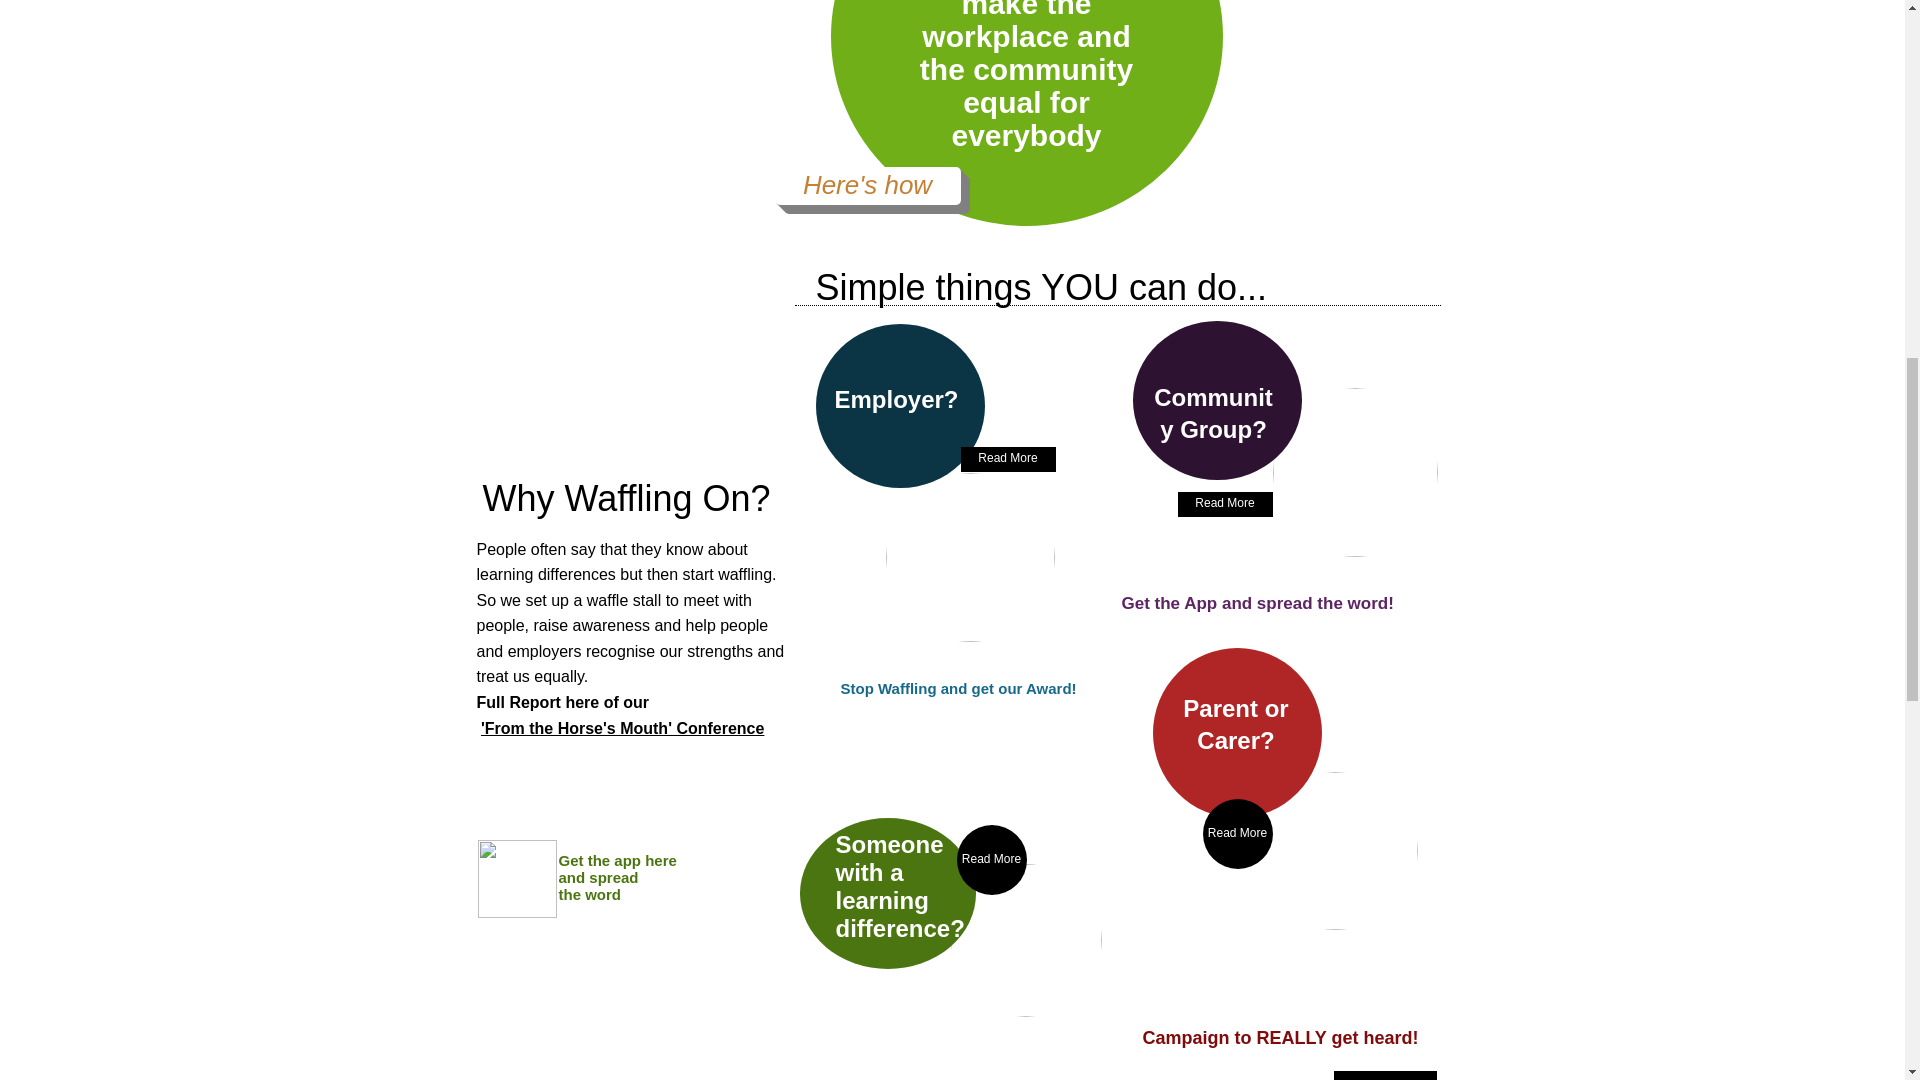 Image resolution: width=1920 pixels, height=1080 pixels. I want to click on External YouTube, so click(624, 342).